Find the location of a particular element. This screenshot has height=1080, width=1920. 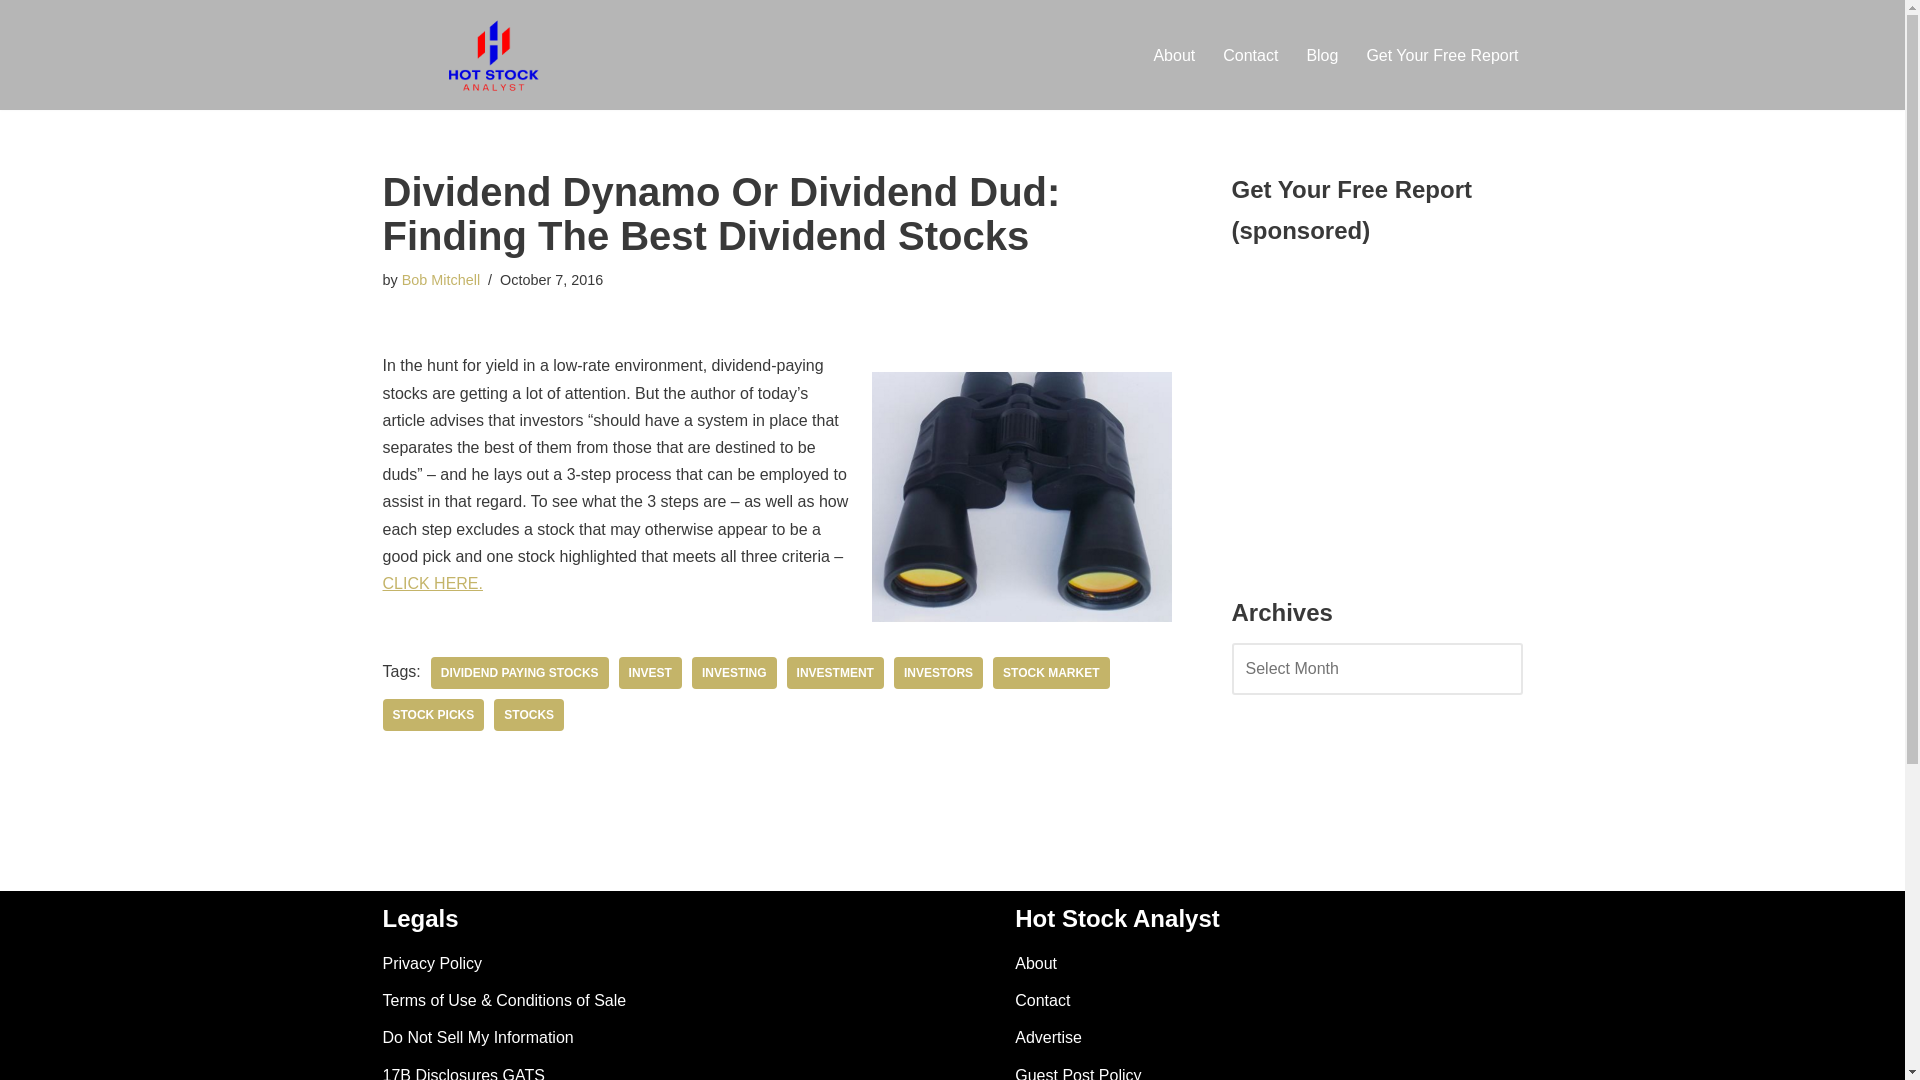

STOCK MARKET is located at coordinates (1050, 672).